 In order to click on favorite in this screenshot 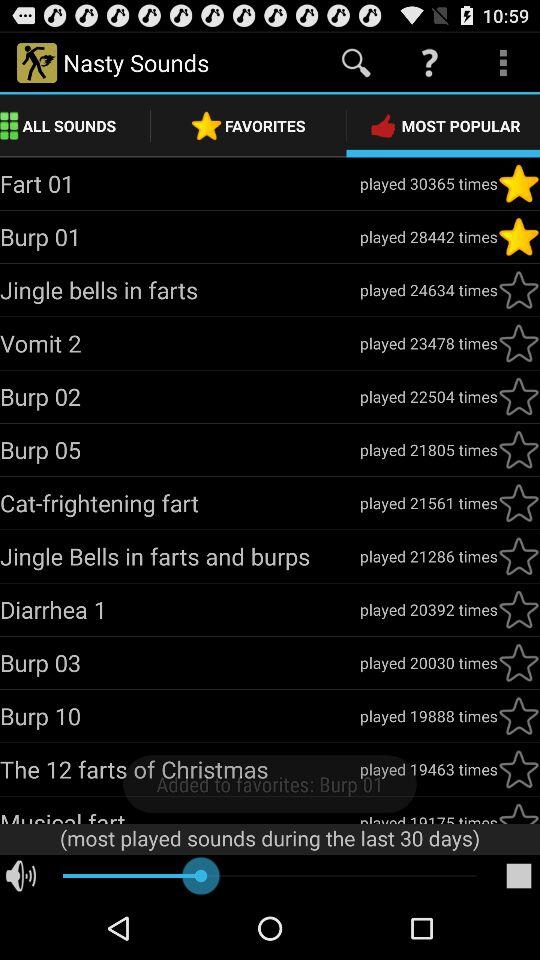, I will do `click(519, 556)`.